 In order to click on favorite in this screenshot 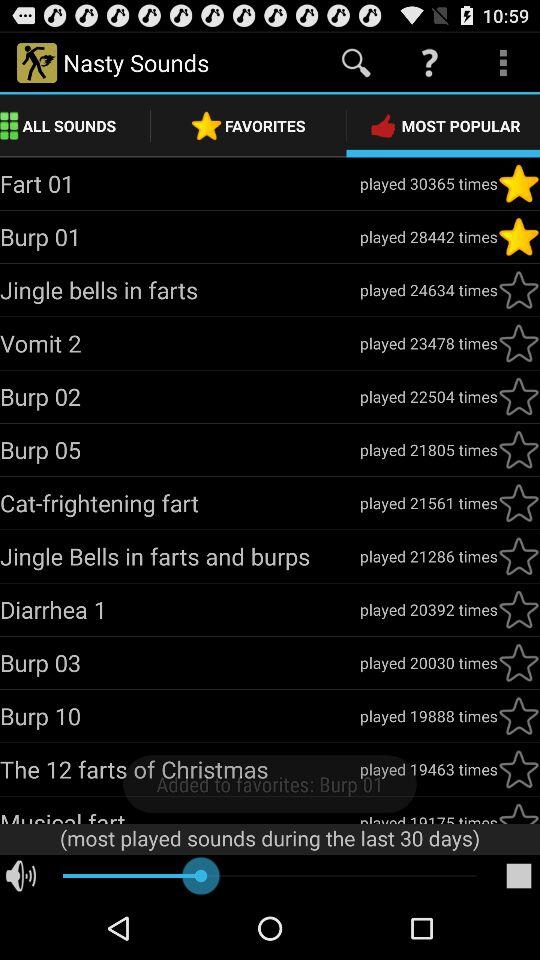, I will do `click(519, 556)`.